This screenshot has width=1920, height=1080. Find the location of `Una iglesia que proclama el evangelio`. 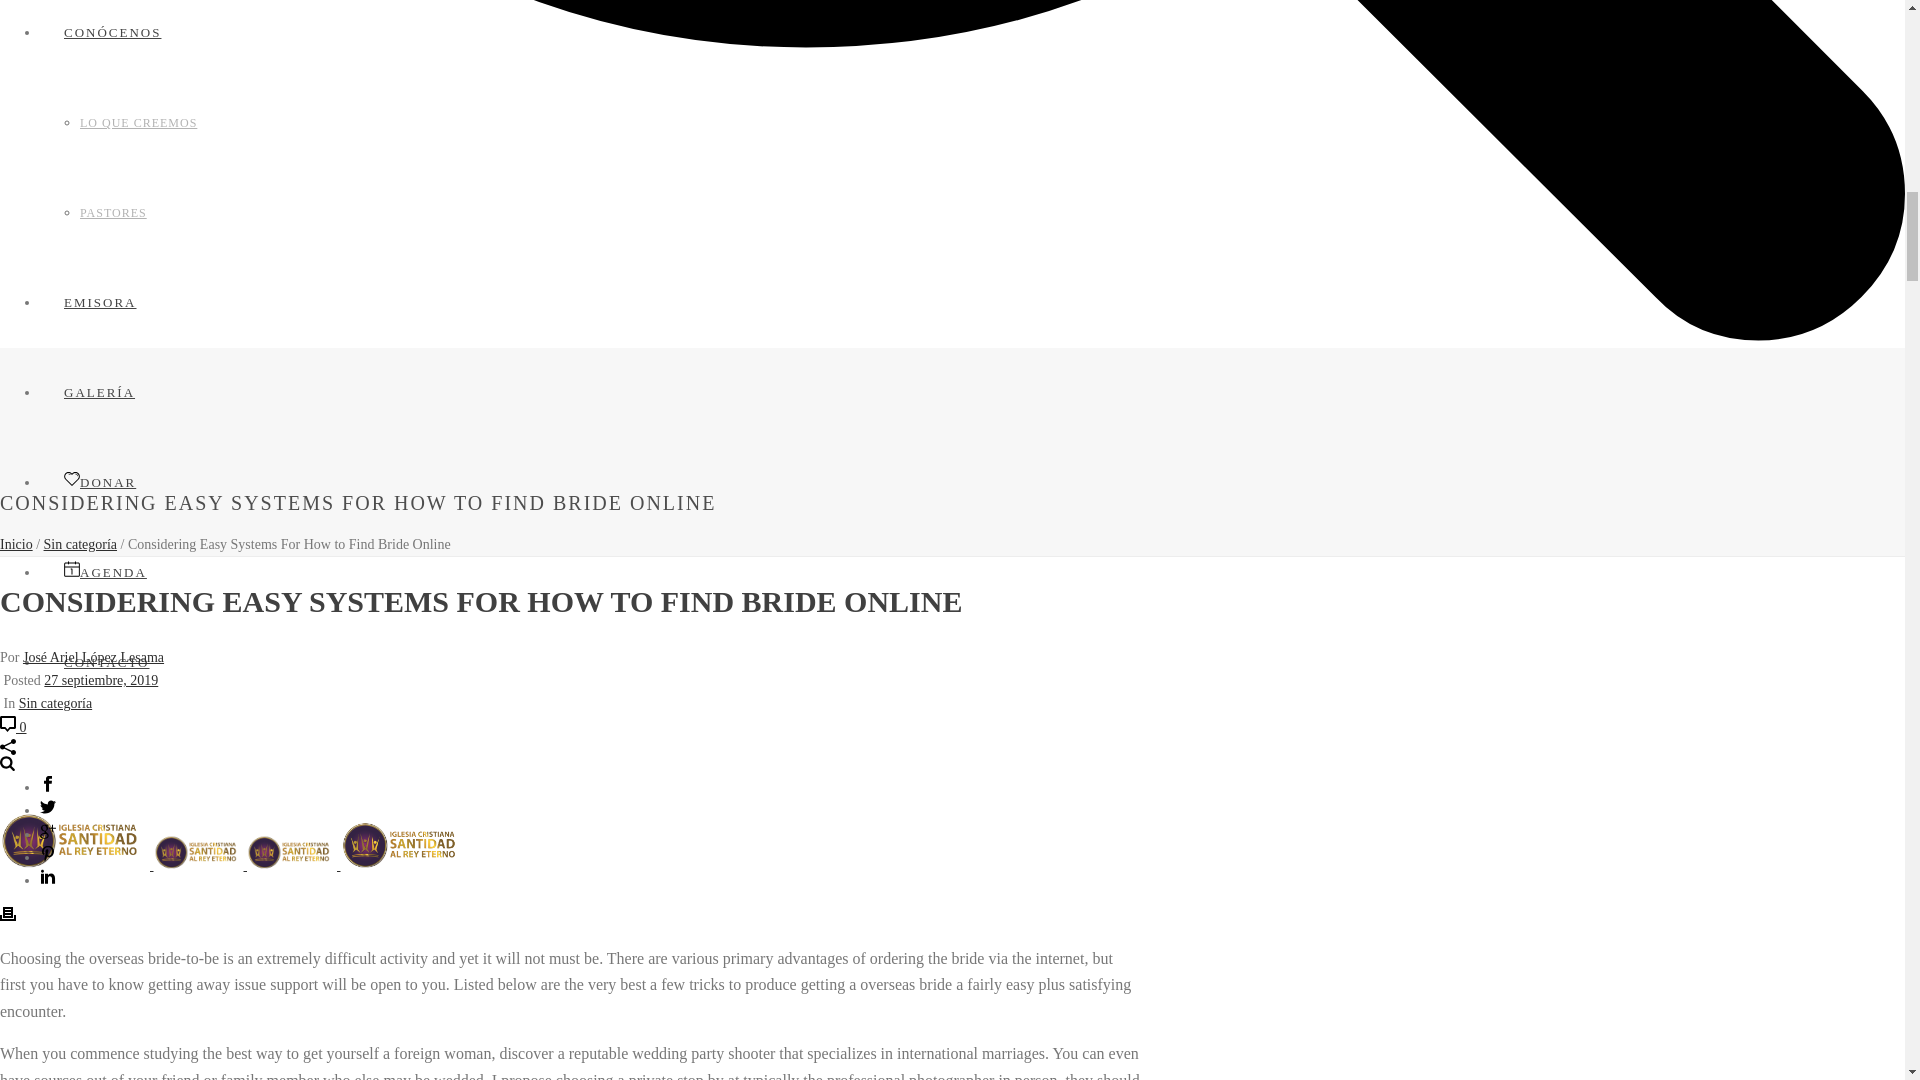

Una iglesia que proclama el evangelio is located at coordinates (198, 852).